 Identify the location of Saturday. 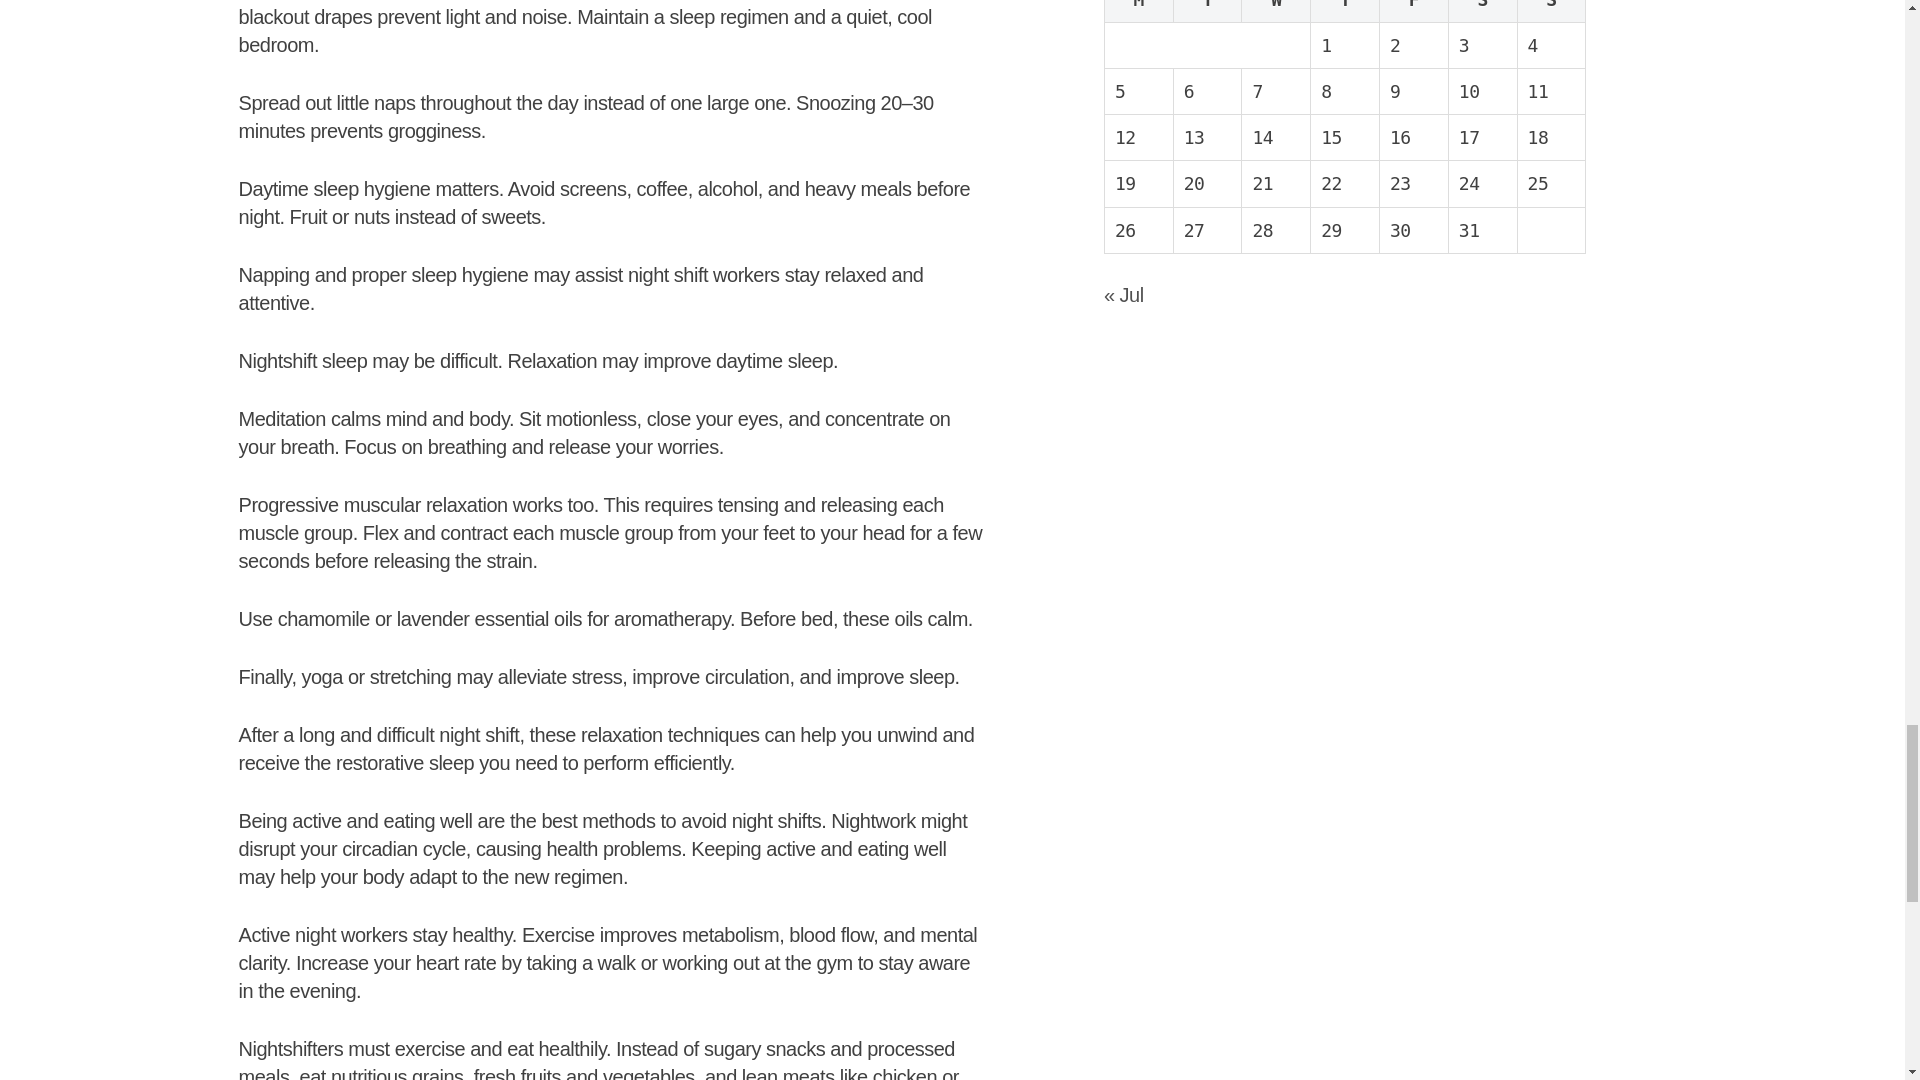
(1482, 10).